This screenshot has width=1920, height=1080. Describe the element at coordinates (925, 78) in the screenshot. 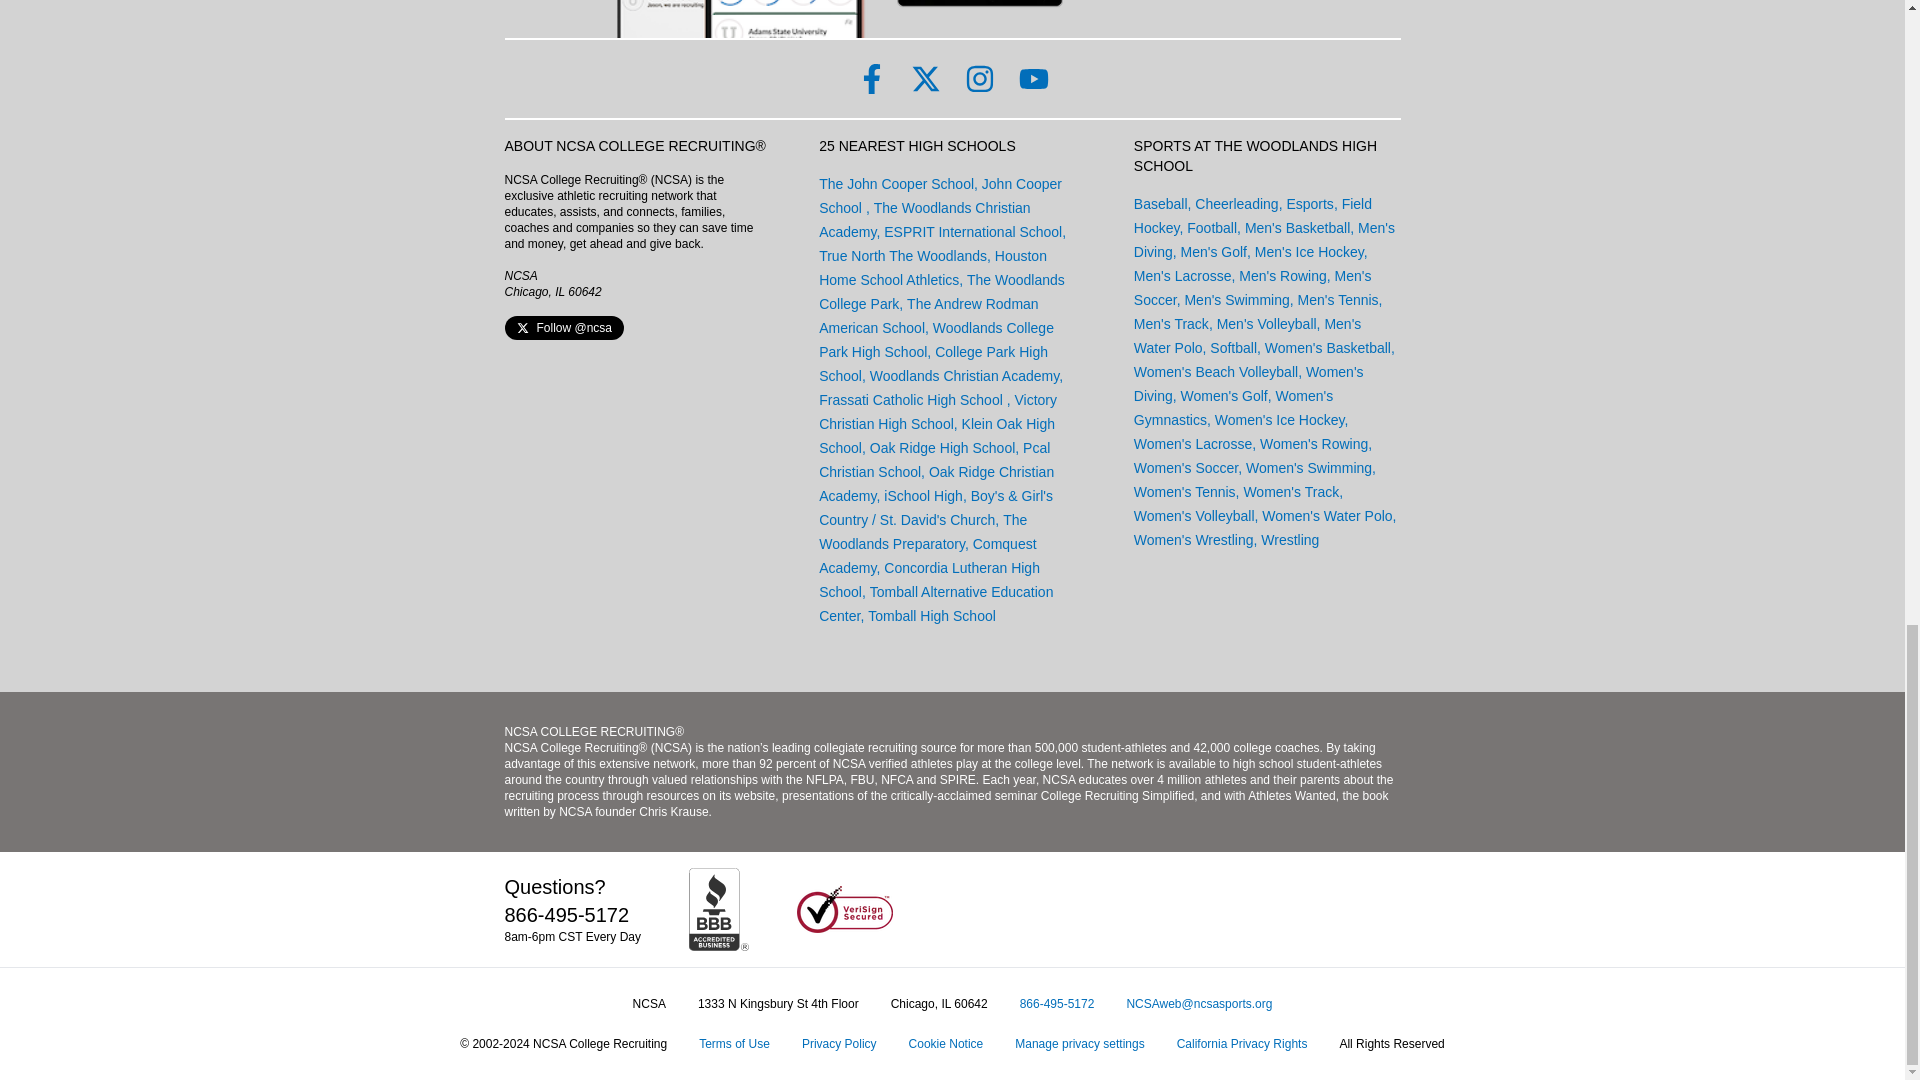

I see `Follow us on X.` at that location.